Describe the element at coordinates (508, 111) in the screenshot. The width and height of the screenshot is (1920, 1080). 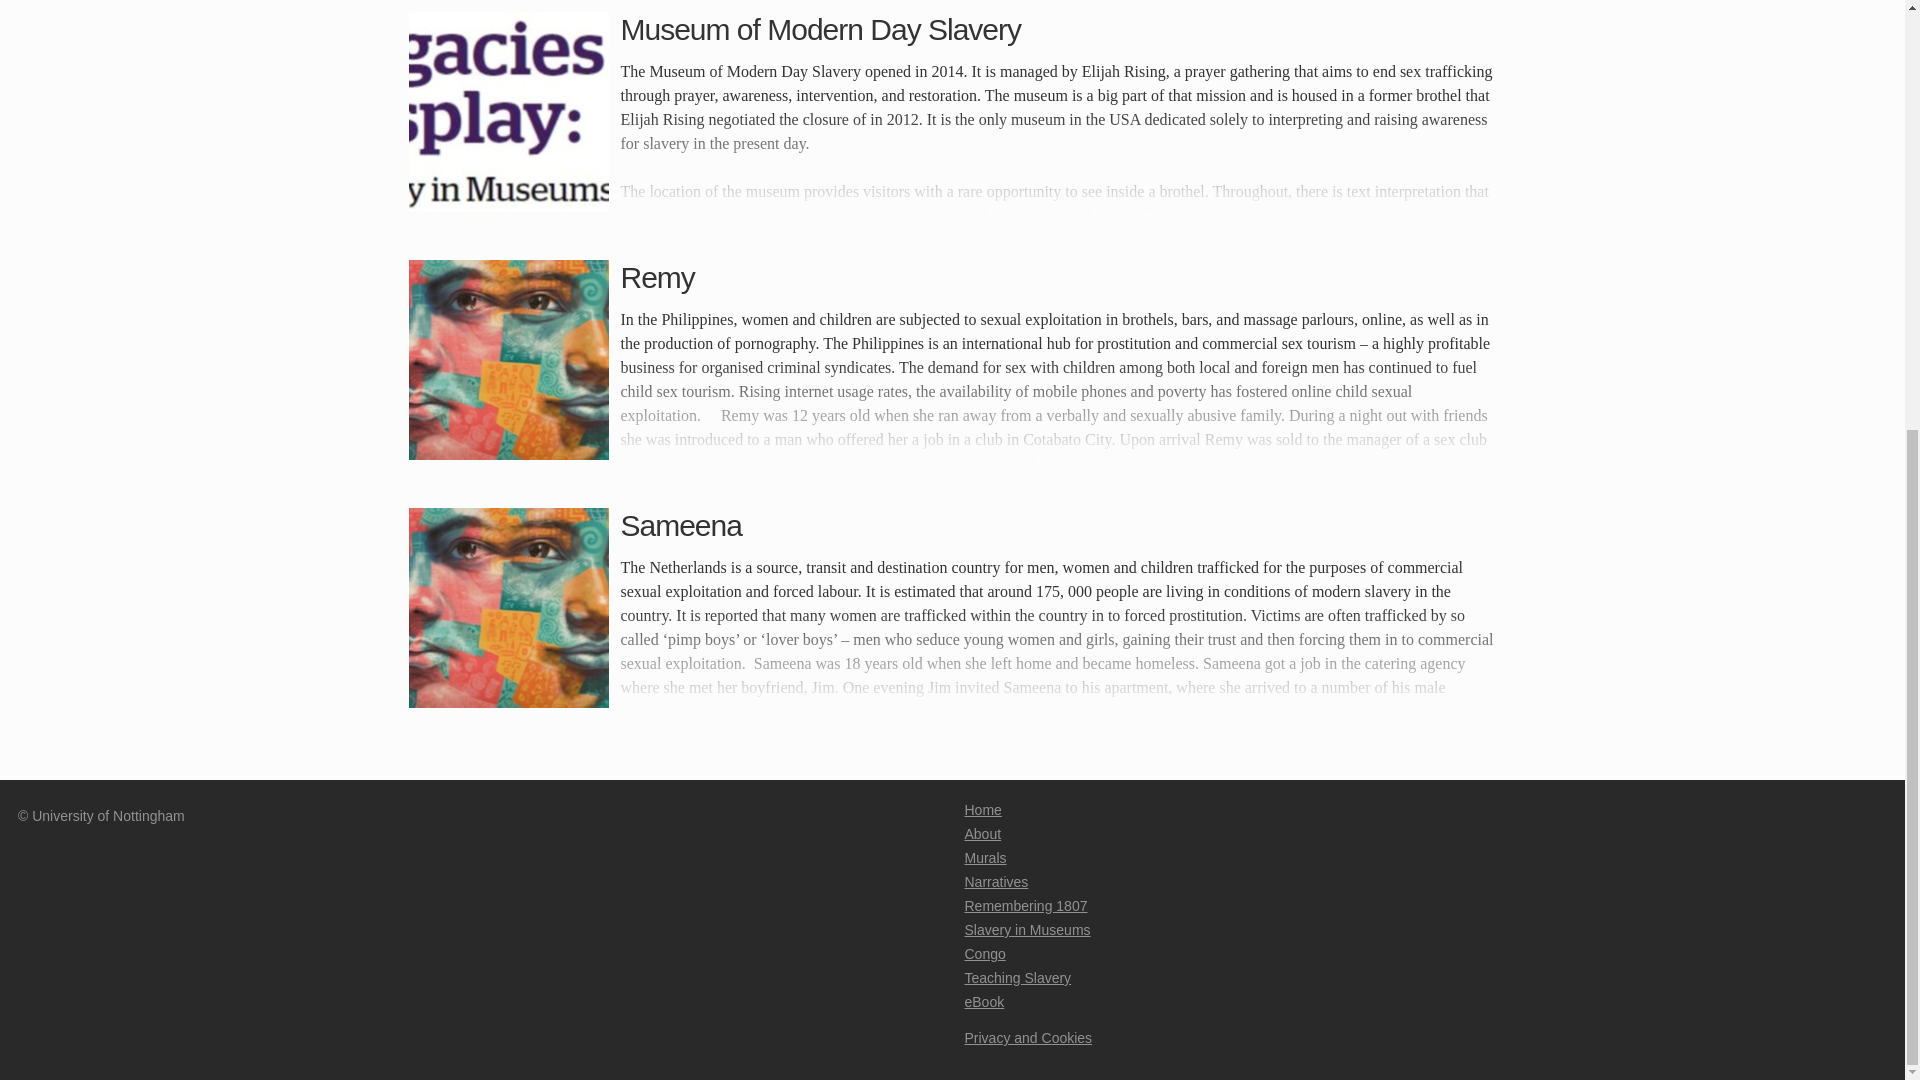
I see `LOGO.jpg` at that location.